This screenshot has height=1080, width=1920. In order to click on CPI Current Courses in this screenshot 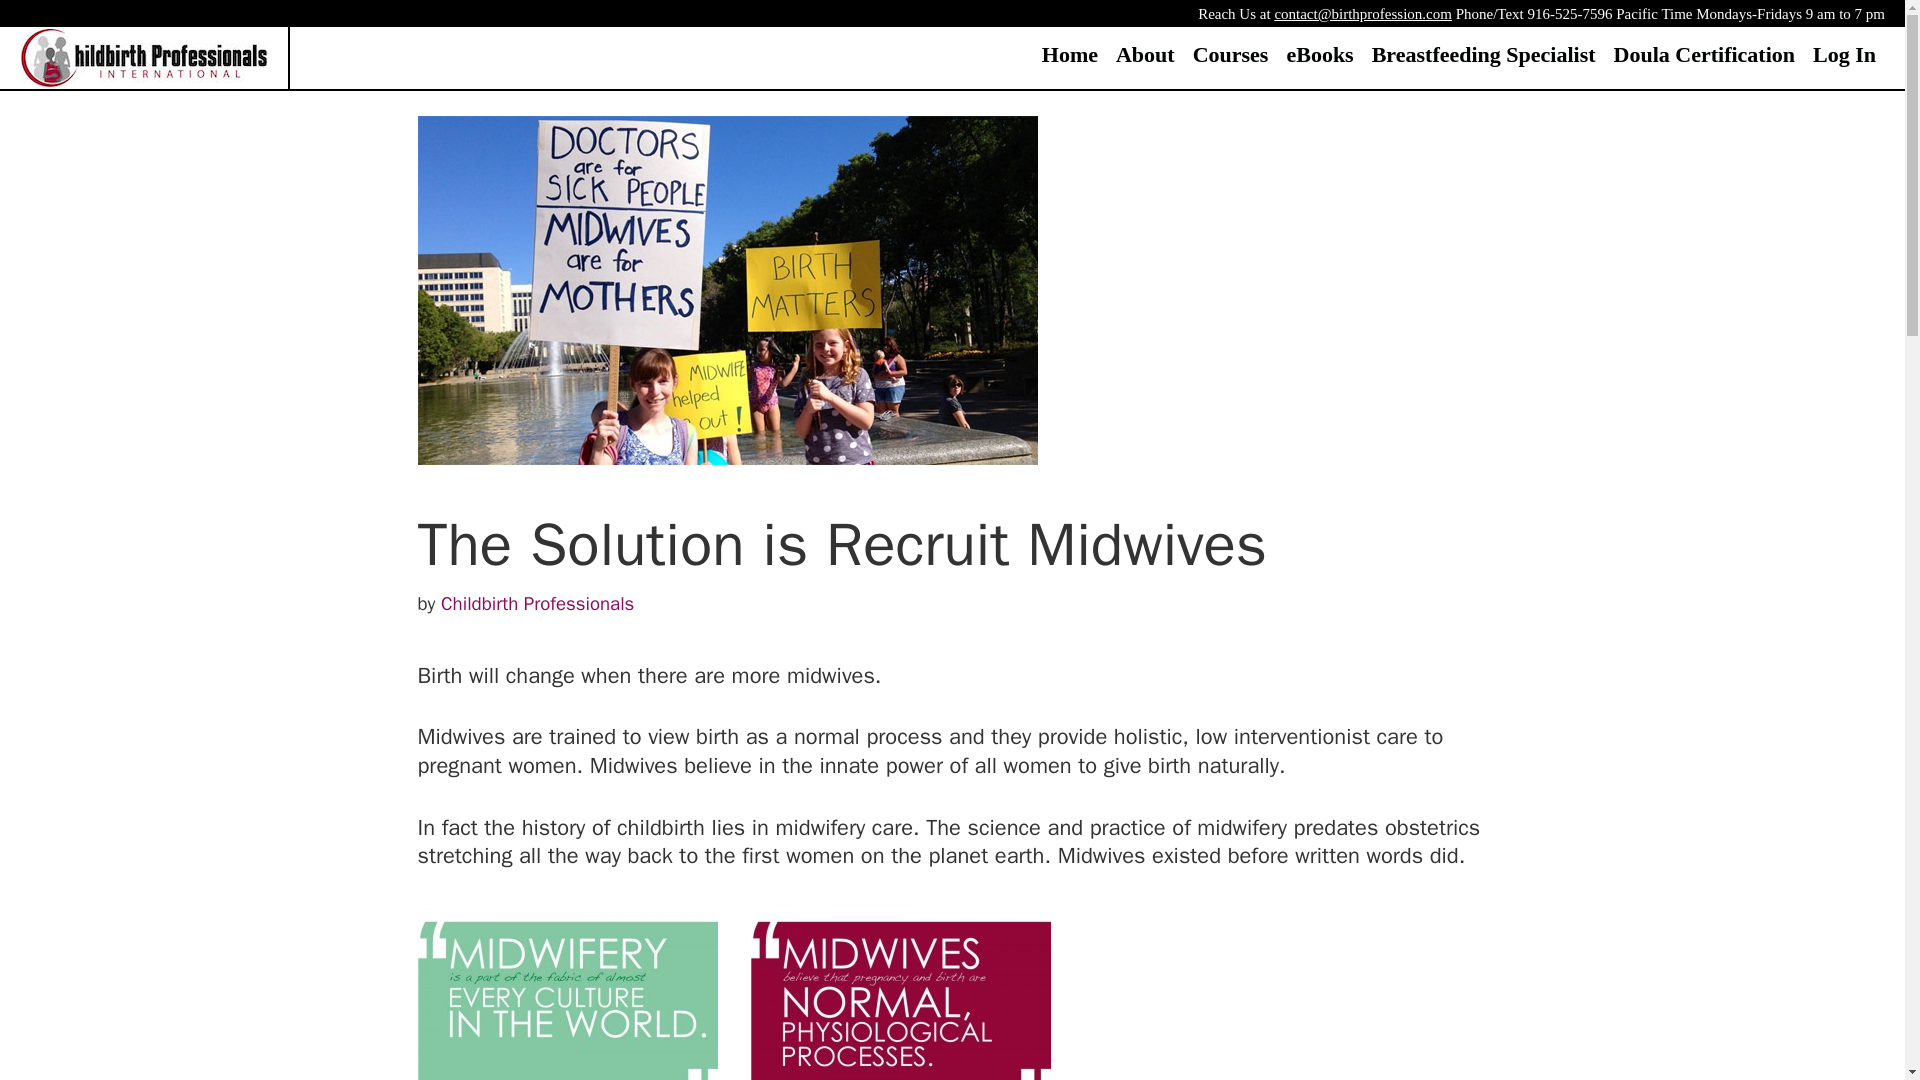, I will do `click(1231, 53)`.